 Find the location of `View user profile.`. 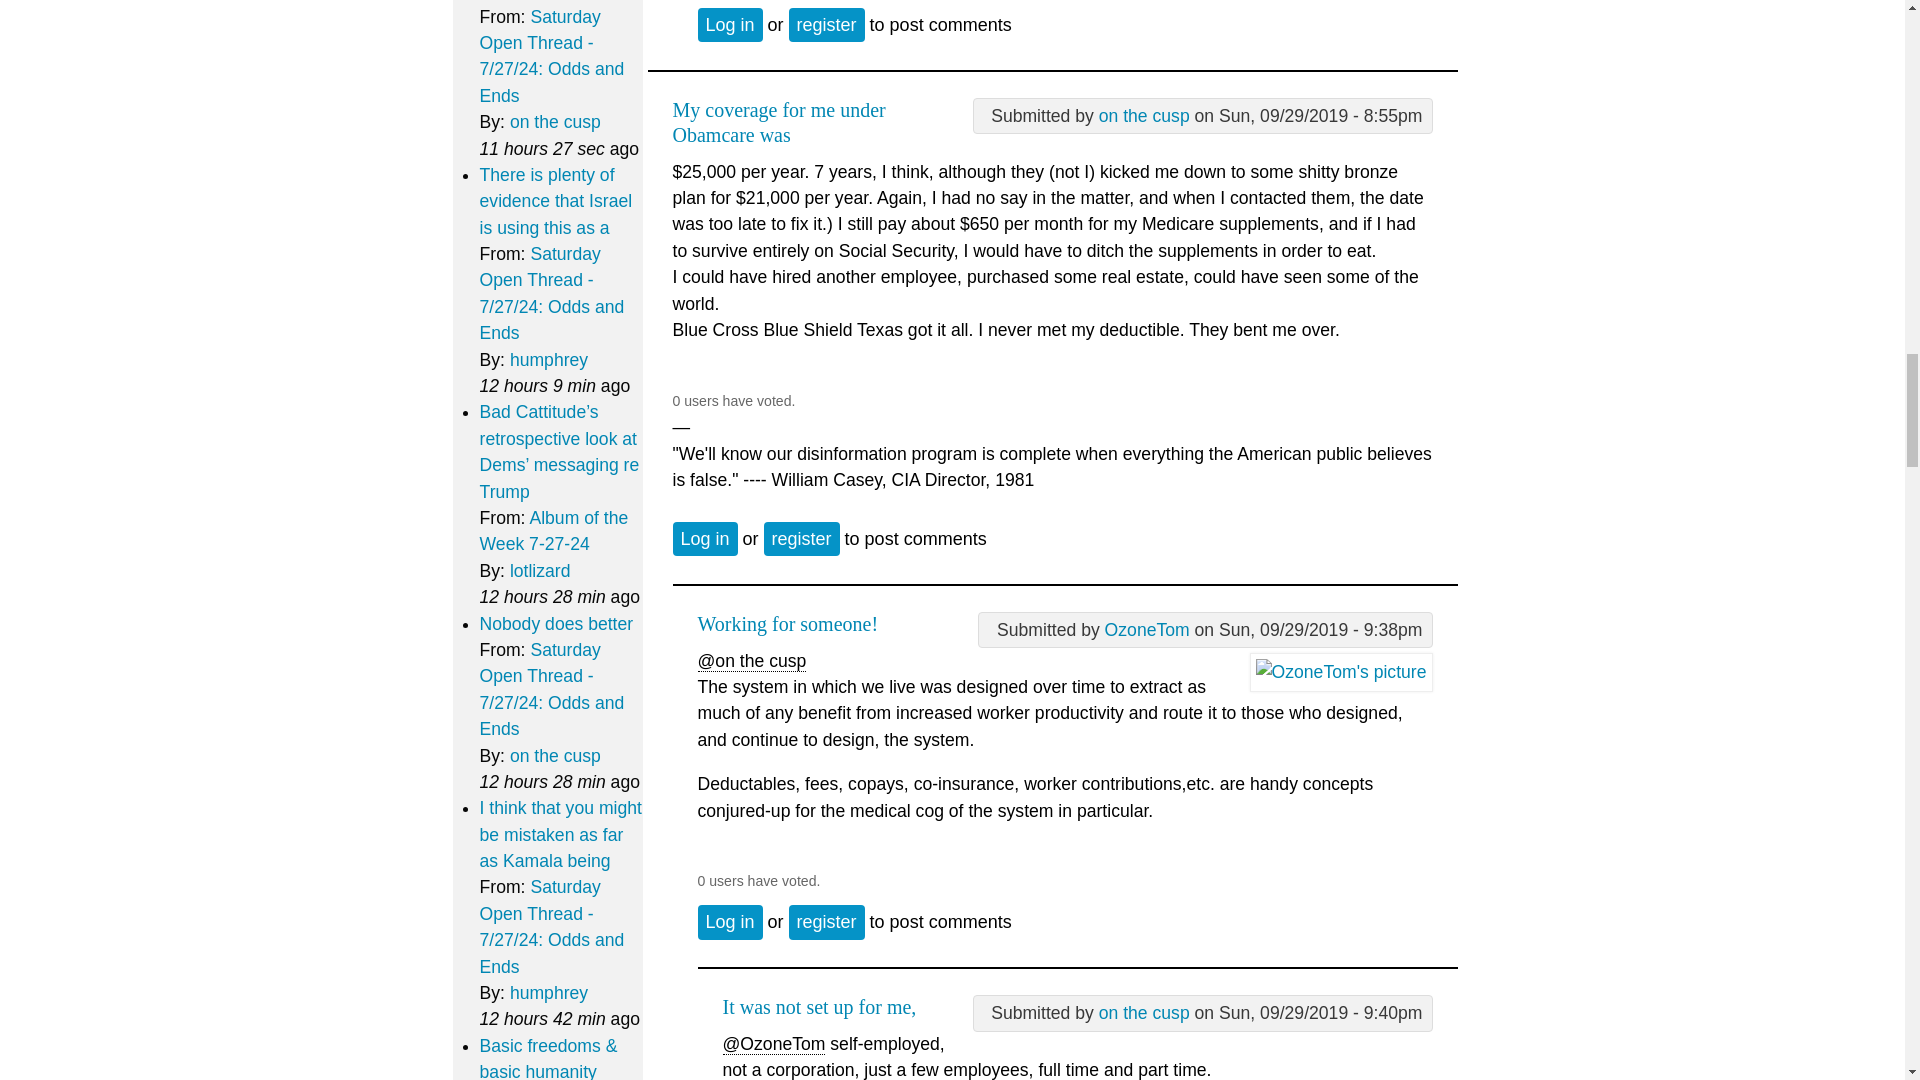

View user profile. is located at coordinates (1148, 630).